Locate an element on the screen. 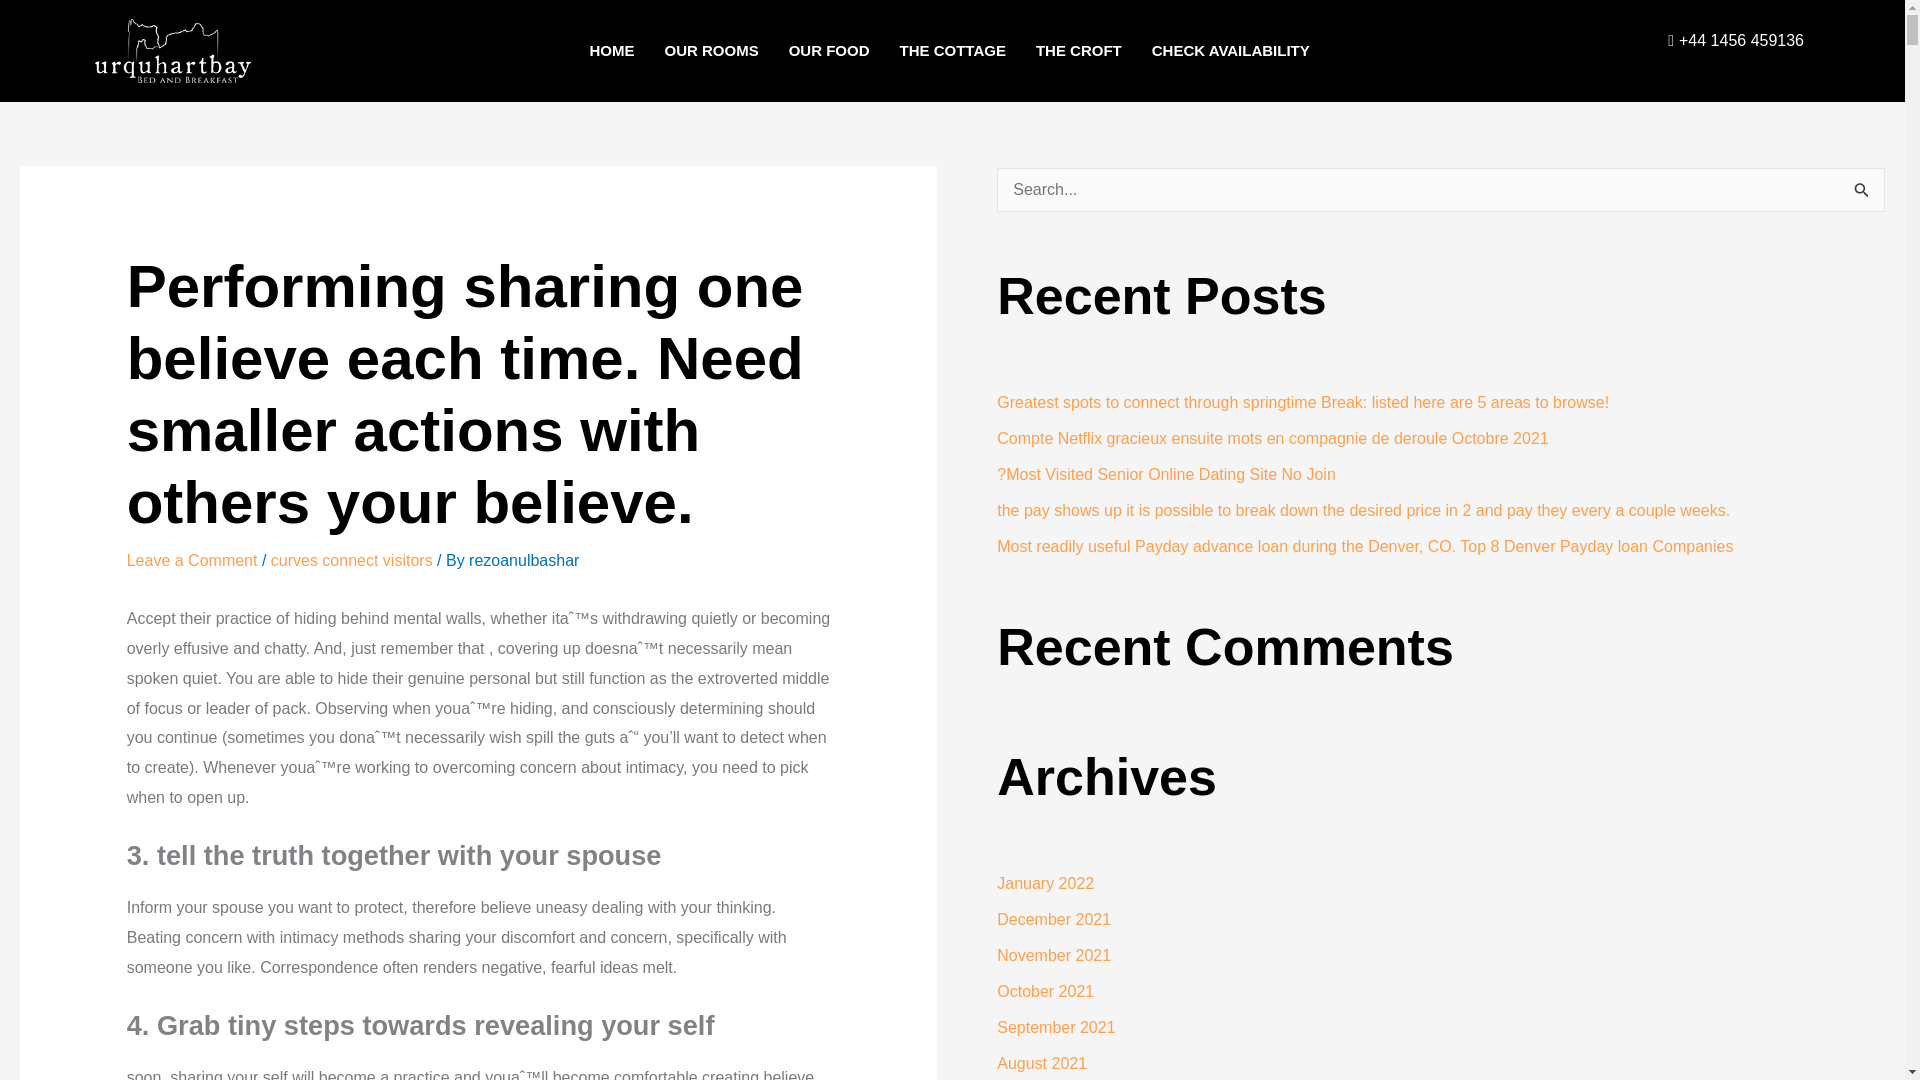 The width and height of the screenshot is (1920, 1080). September 2021 is located at coordinates (1056, 1027).